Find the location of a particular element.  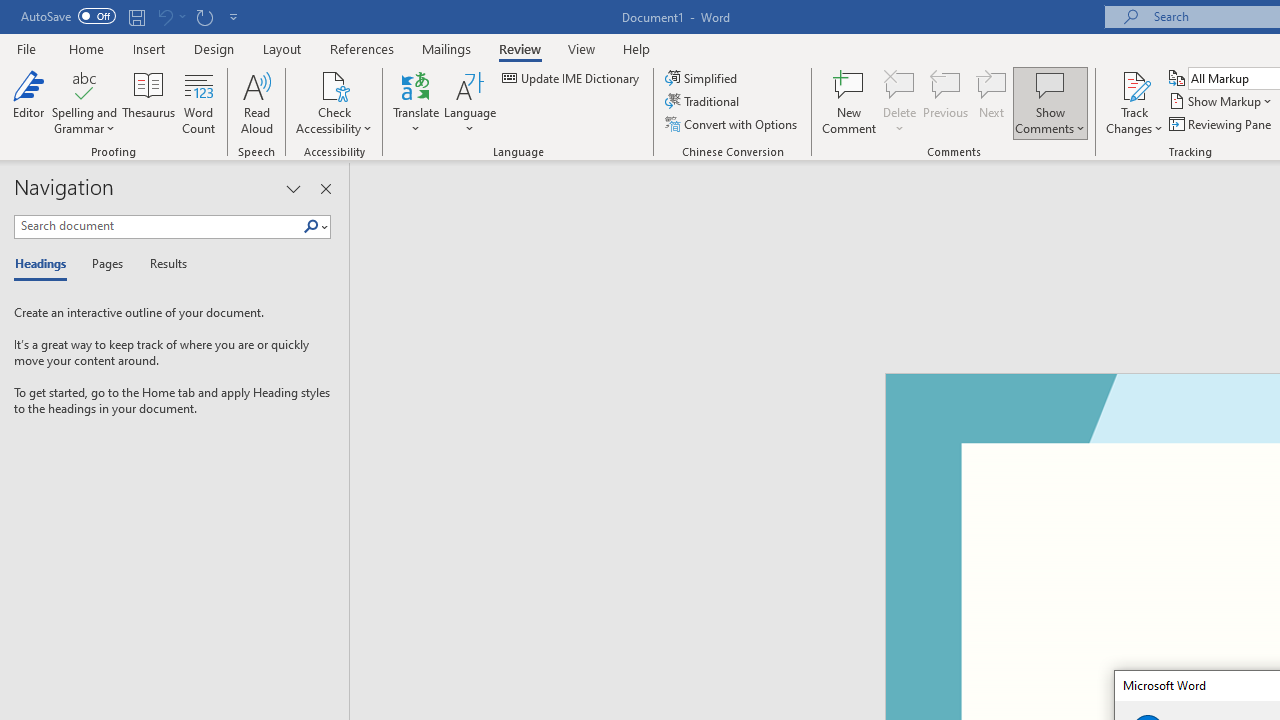

Track Changes is located at coordinates (1134, 84).